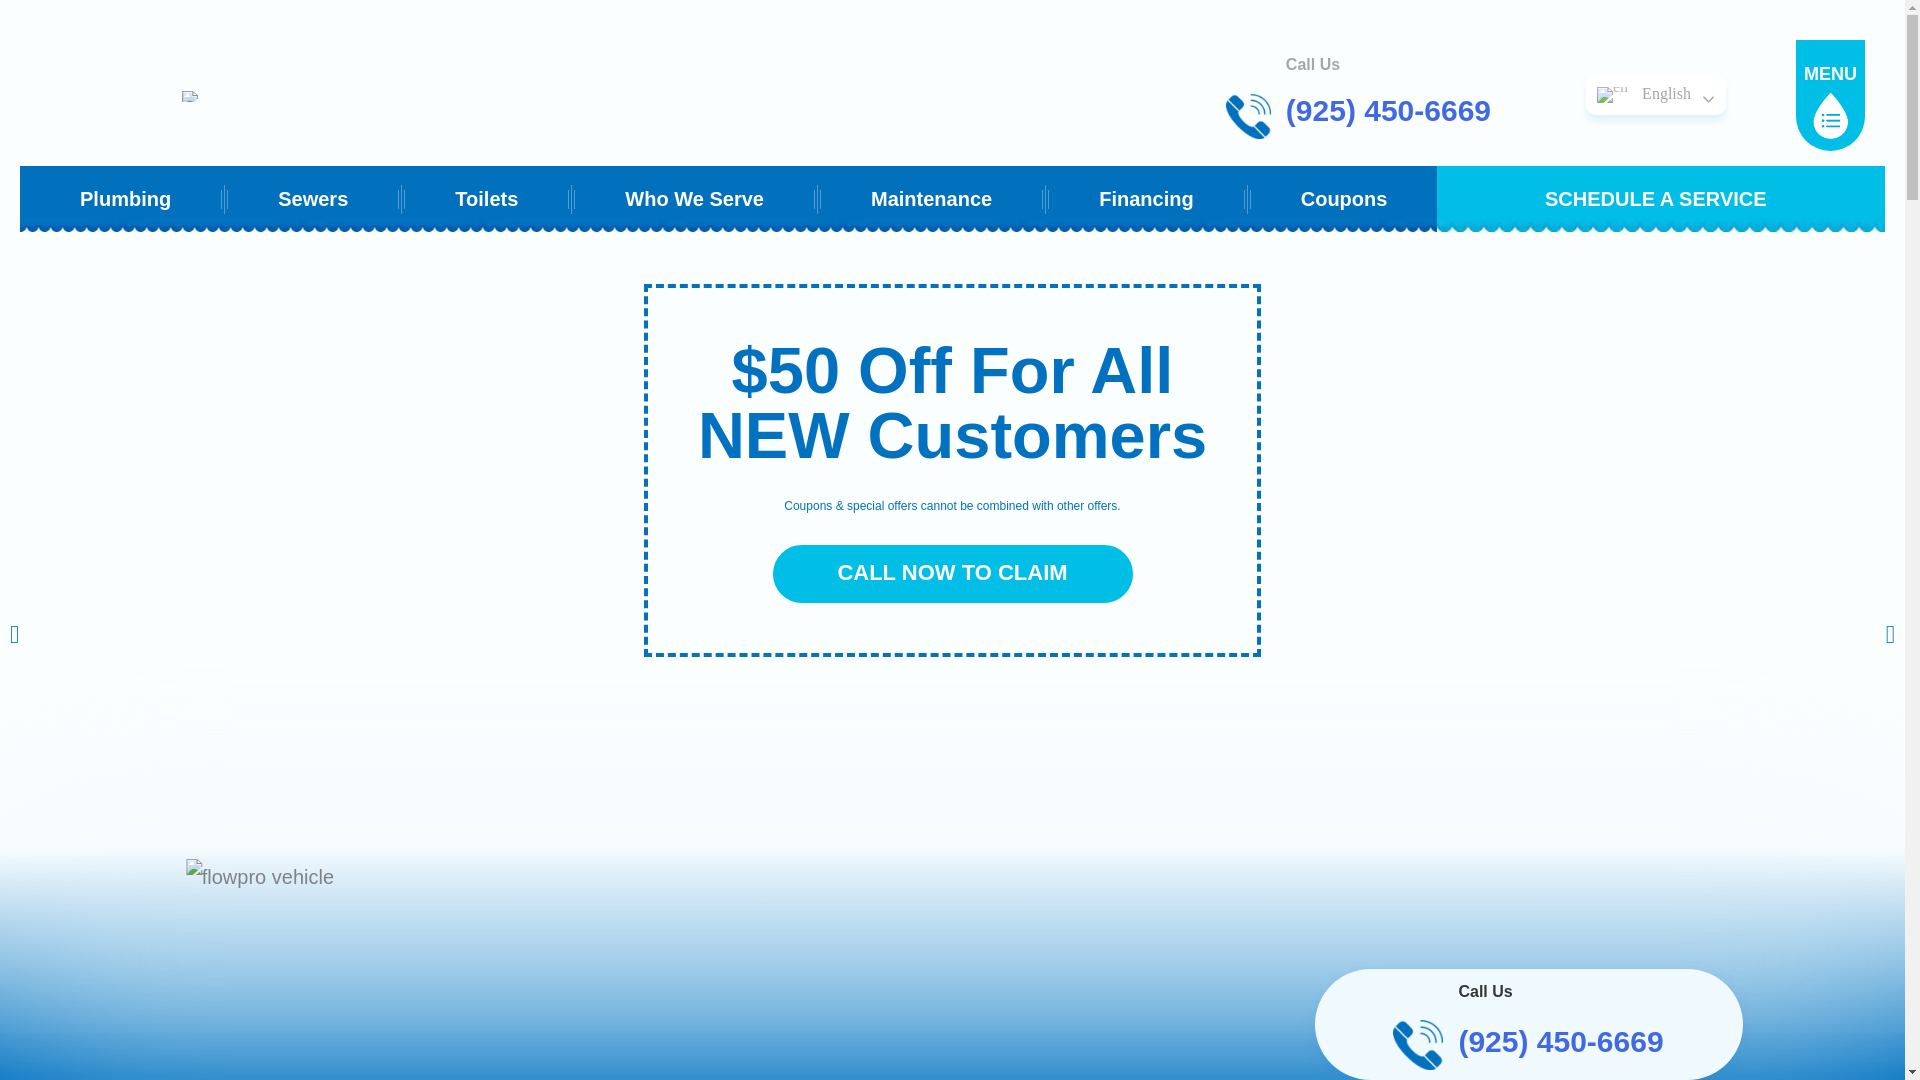 Image resolution: width=1920 pixels, height=1080 pixels. I want to click on Plumbing, so click(125, 199).